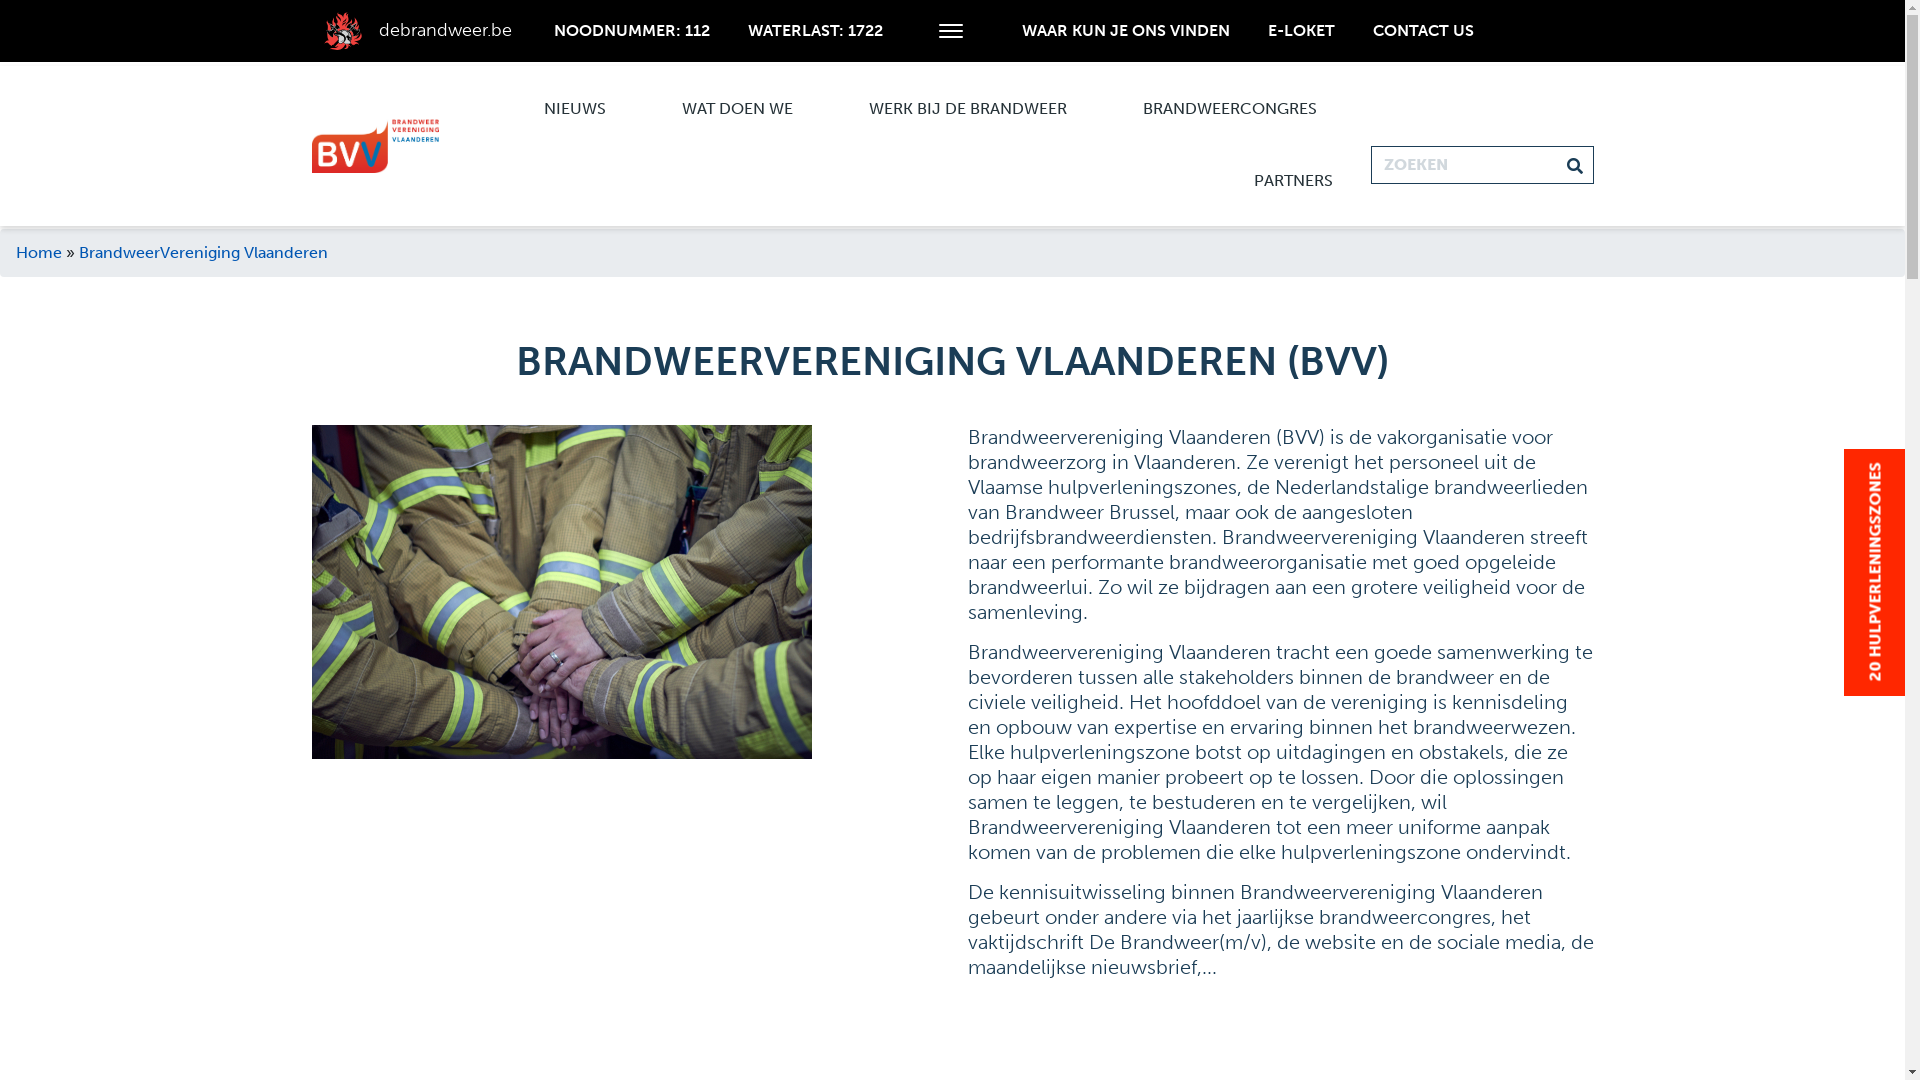  I want to click on E-LOKET, so click(1302, 30).